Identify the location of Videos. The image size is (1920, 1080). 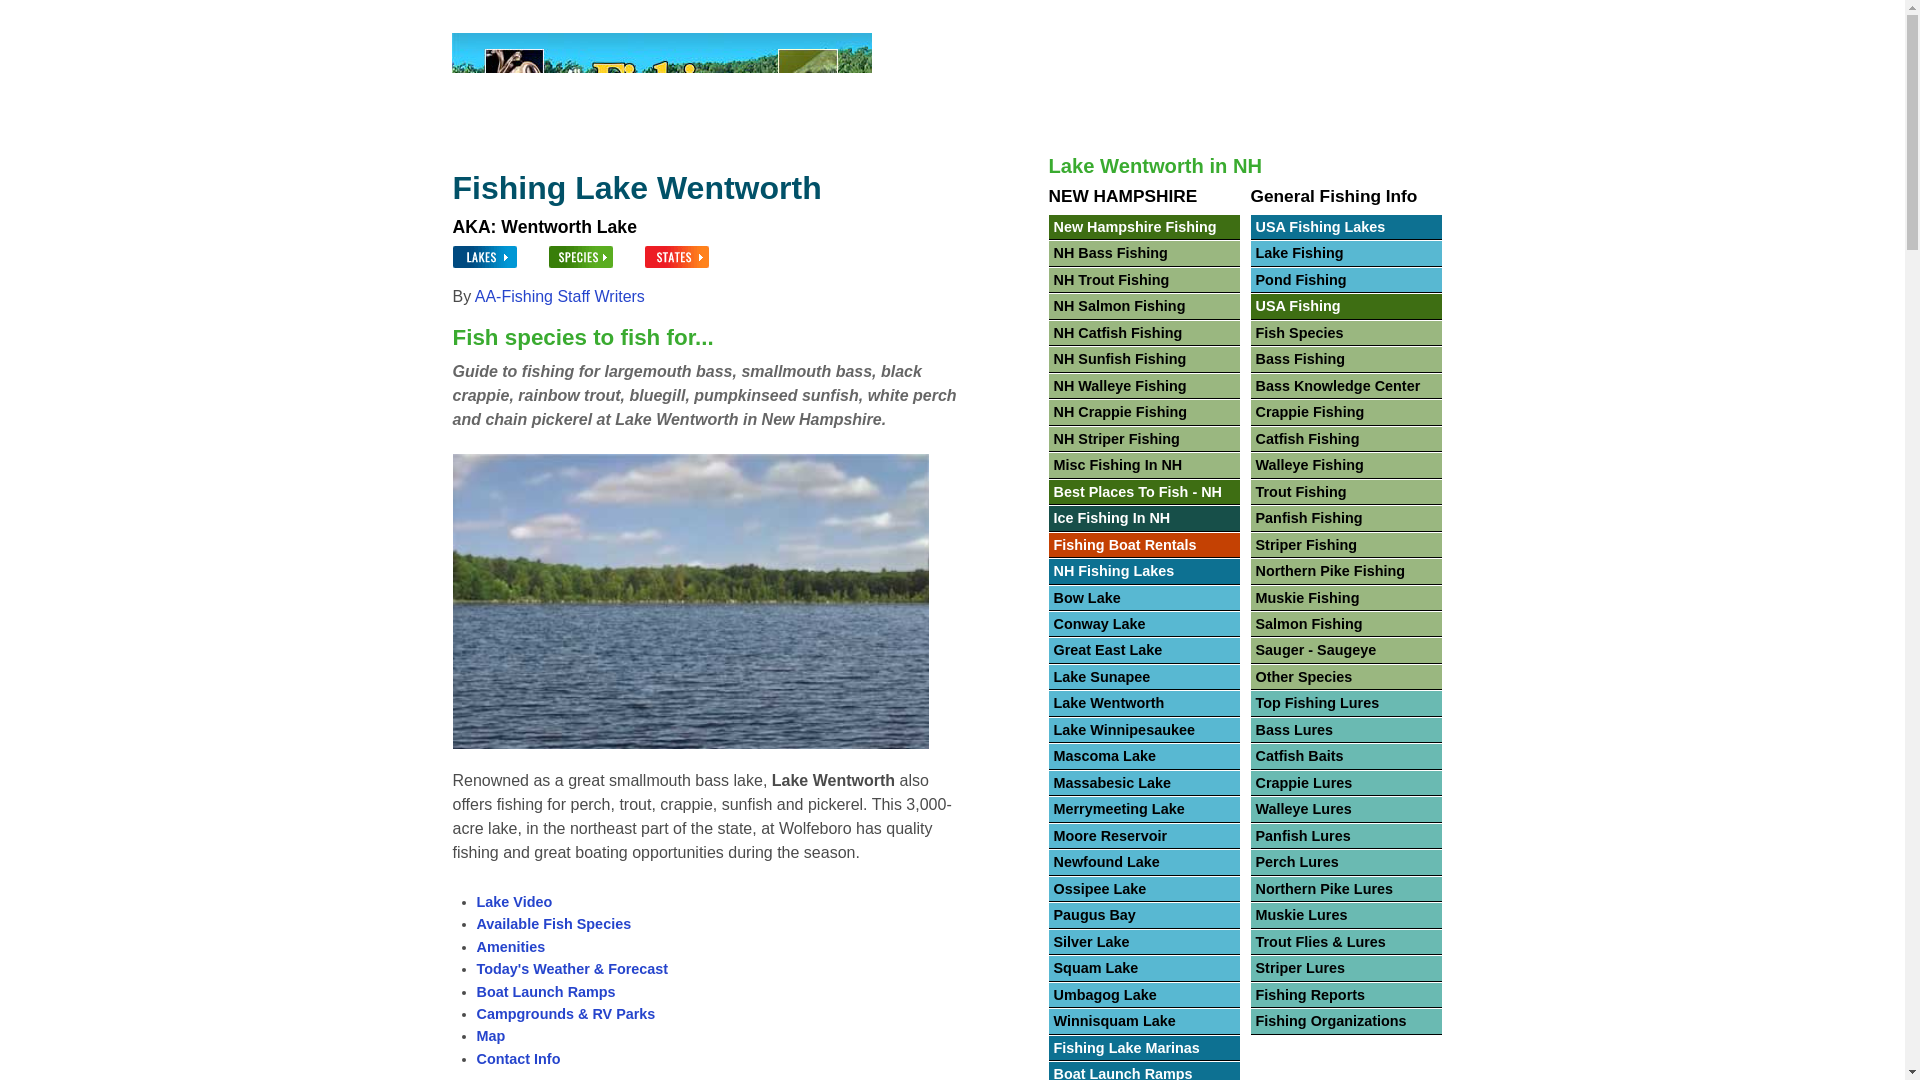
(1360, 16).